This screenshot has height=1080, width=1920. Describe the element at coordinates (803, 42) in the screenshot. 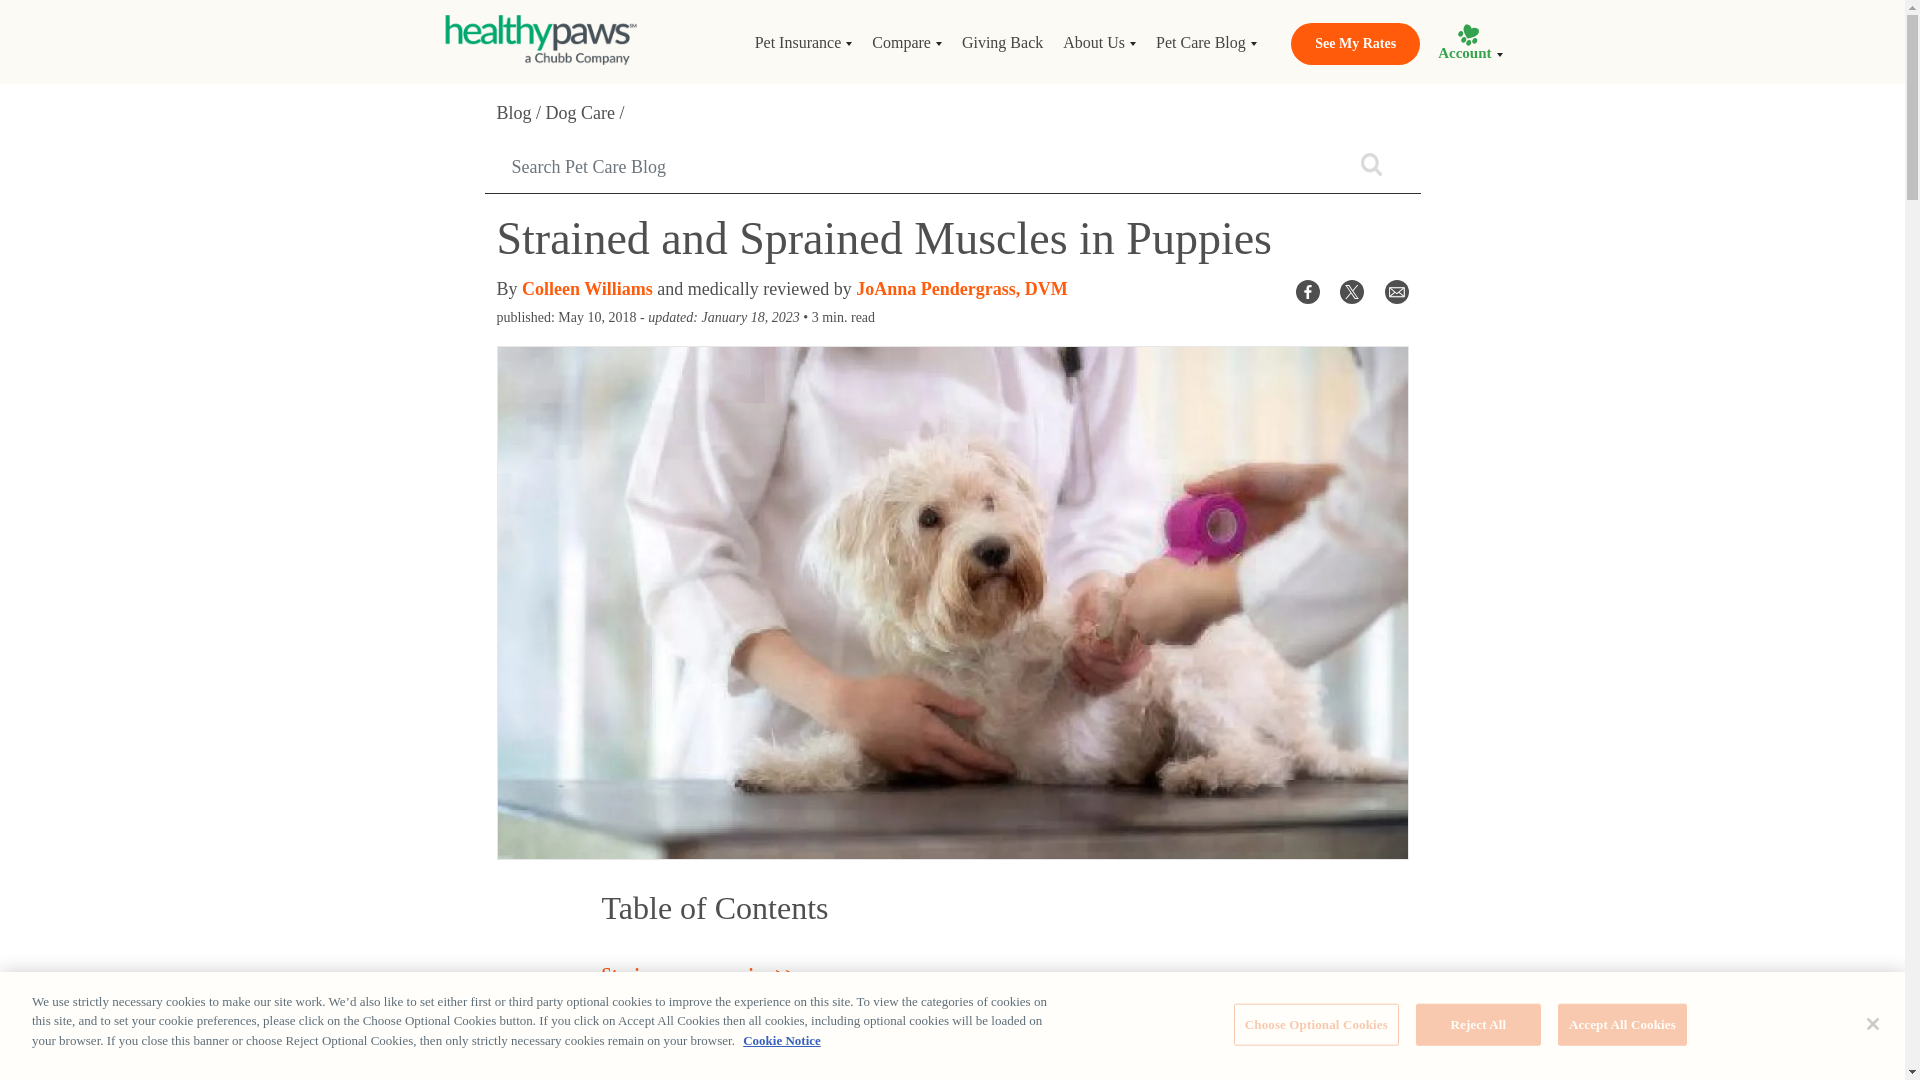

I see `Pet Insurance` at that location.